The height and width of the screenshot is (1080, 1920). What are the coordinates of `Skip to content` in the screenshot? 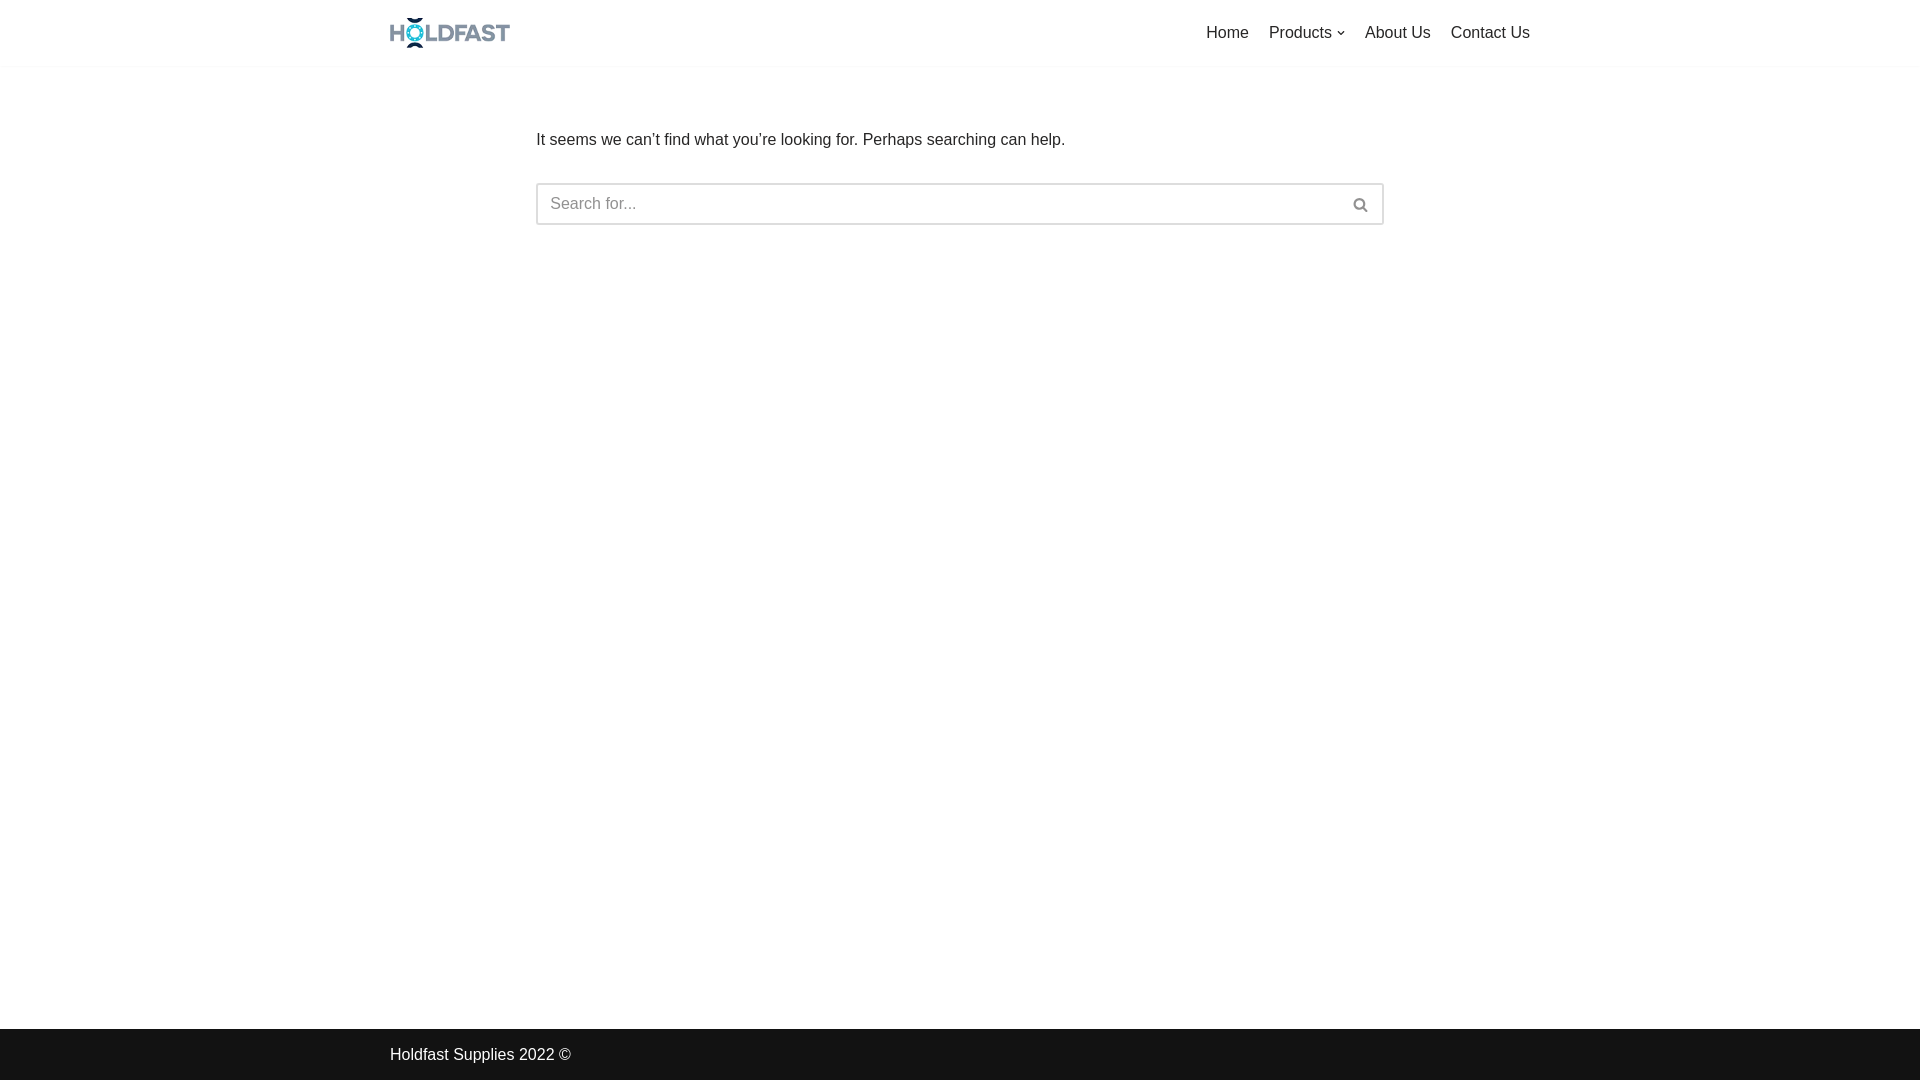 It's located at (15, 42).